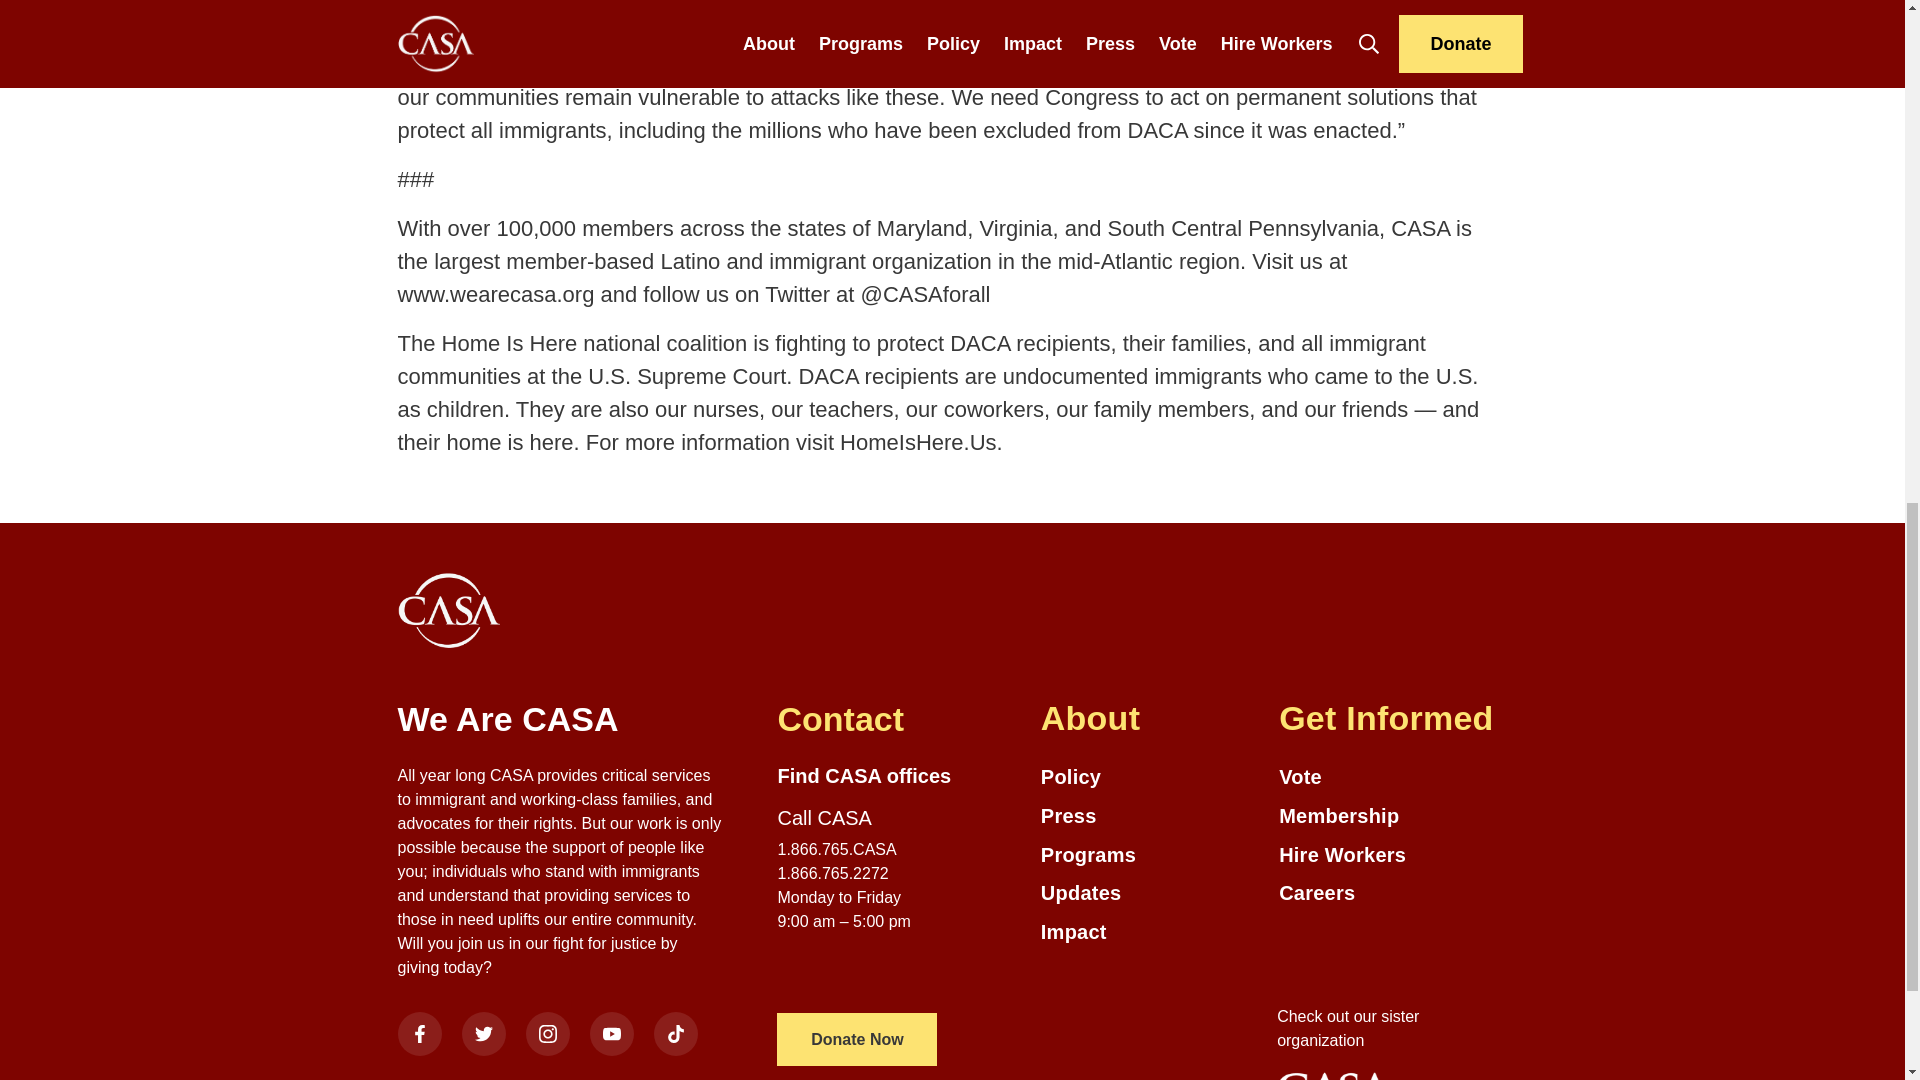 Image resolution: width=1920 pixels, height=1080 pixels. I want to click on Updates, so click(1150, 894).